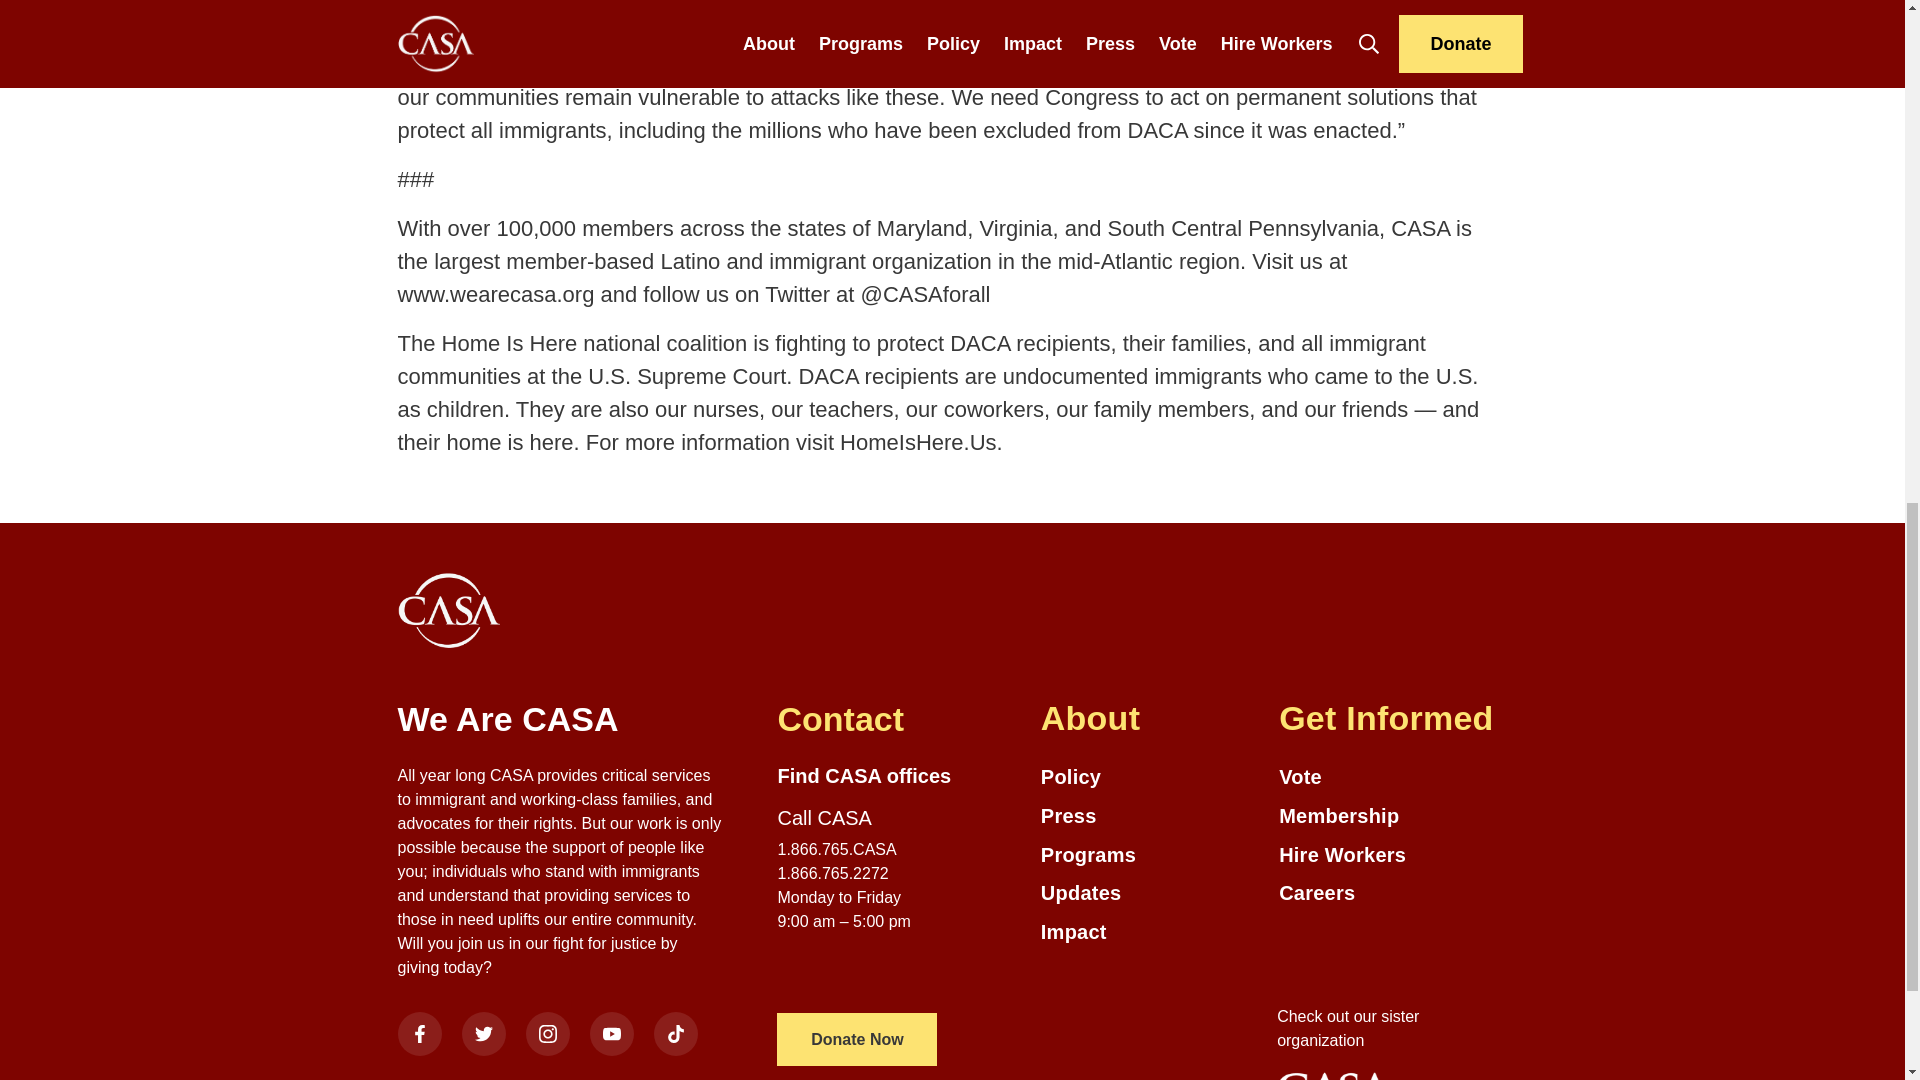 Image resolution: width=1920 pixels, height=1080 pixels. I want to click on Updates, so click(1150, 894).